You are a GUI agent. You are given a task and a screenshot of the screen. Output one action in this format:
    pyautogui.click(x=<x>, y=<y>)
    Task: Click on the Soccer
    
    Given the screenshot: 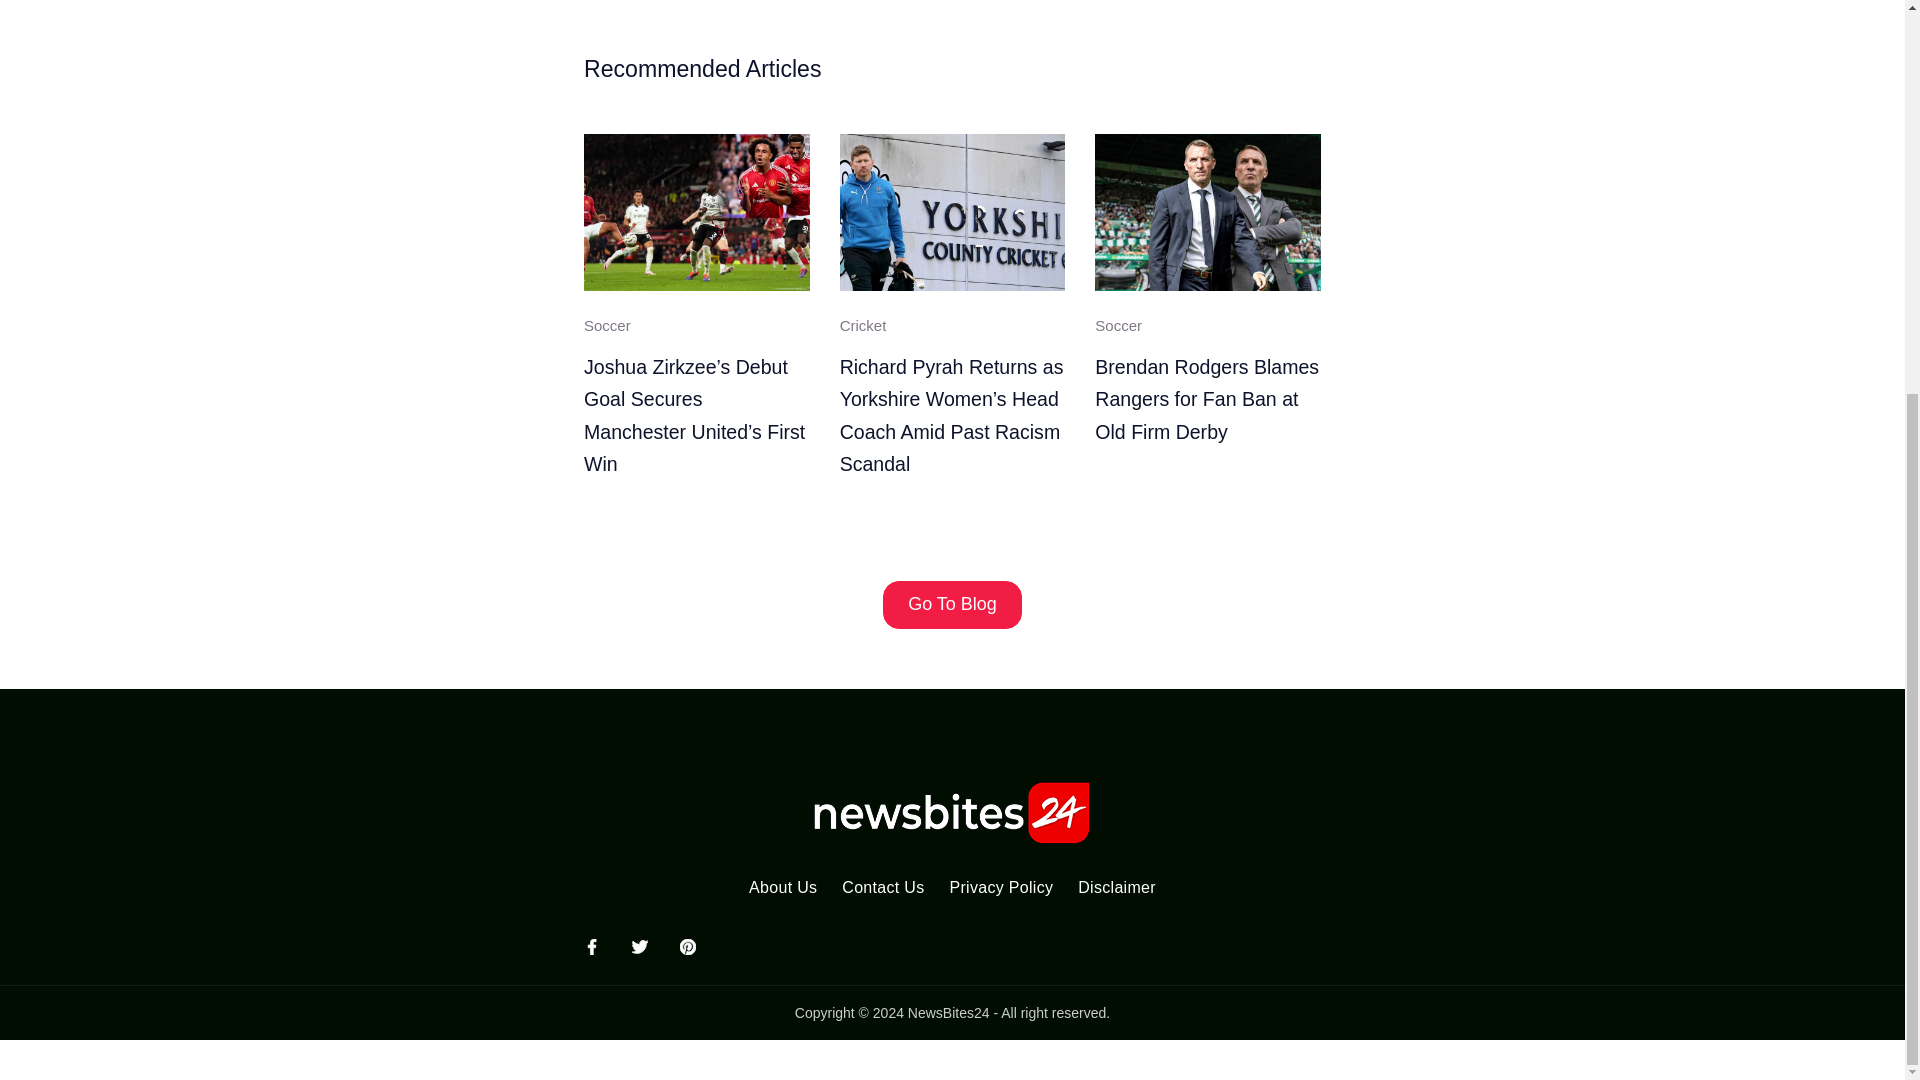 What is the action you would take?
    pyautogui.click(x=1118, y=325)
    